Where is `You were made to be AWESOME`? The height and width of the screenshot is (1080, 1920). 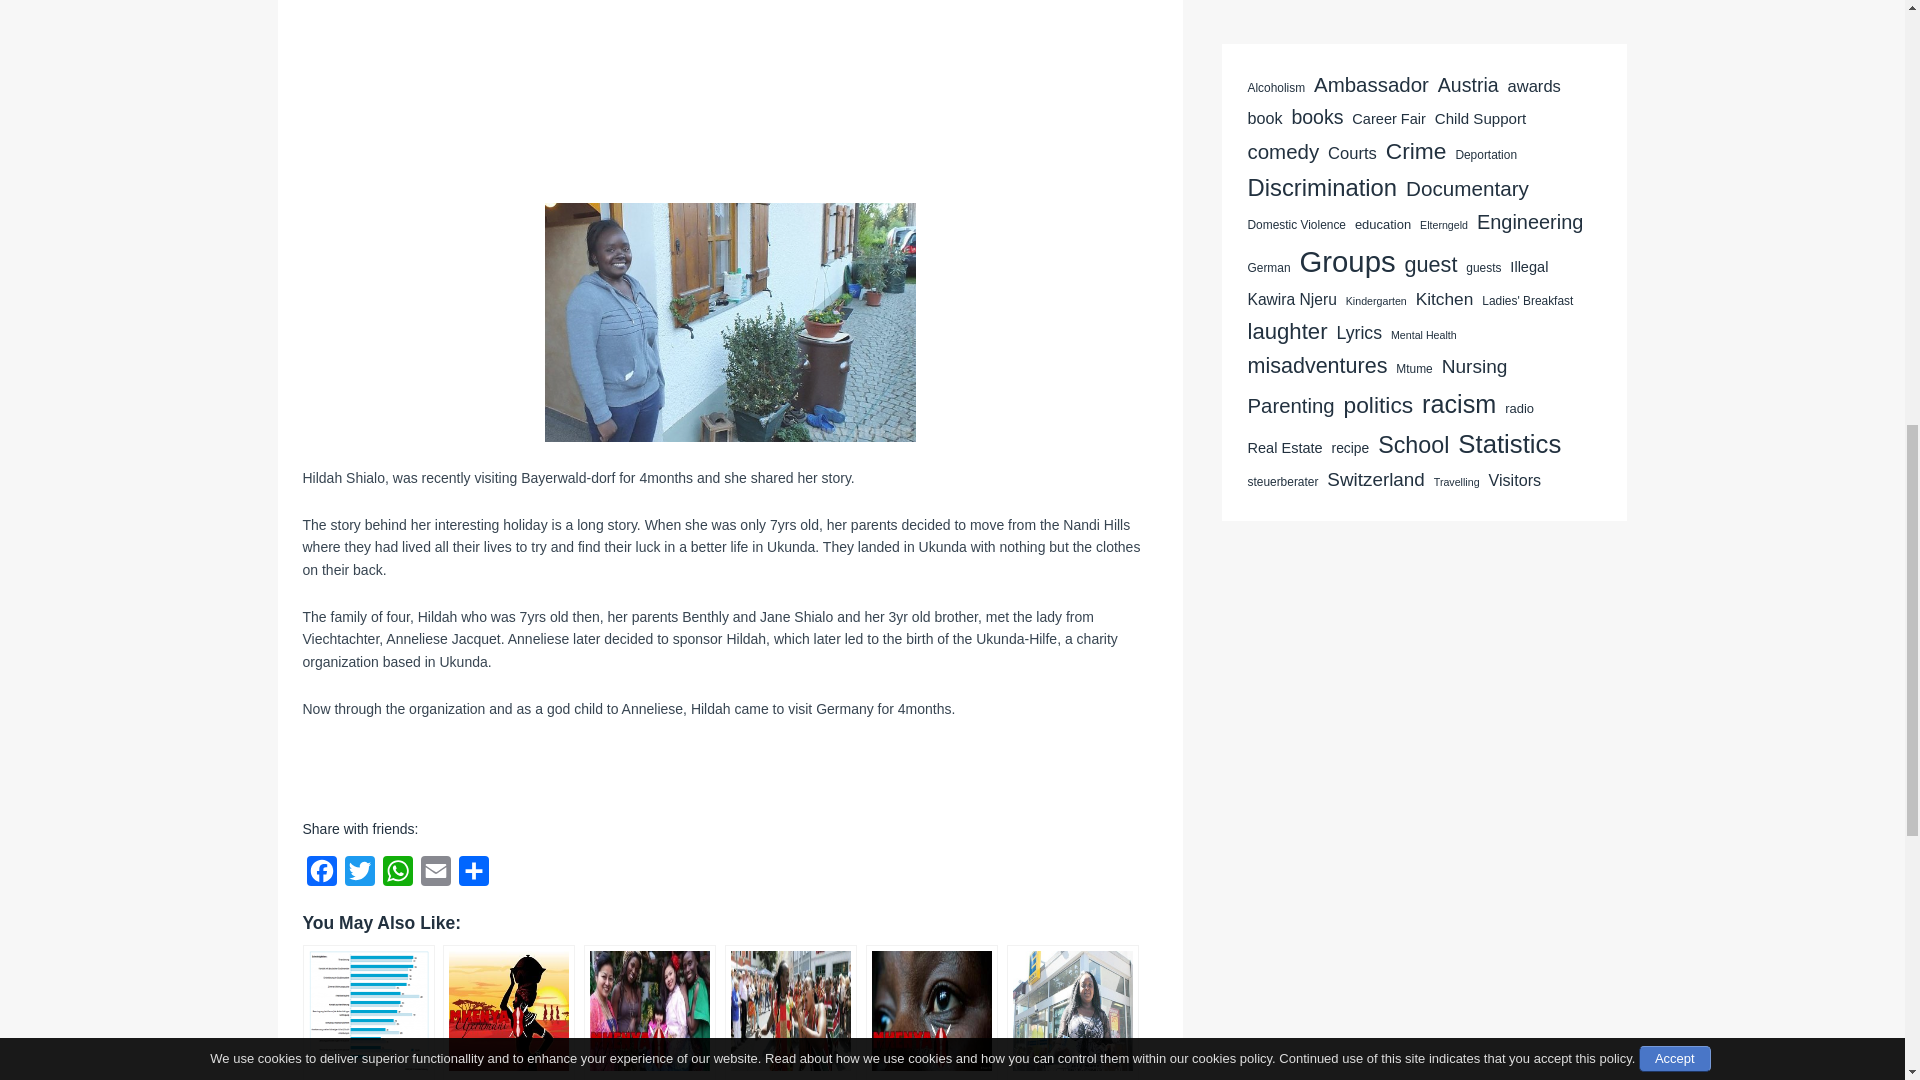
You were made to be AWESOME is located at coordinates (508, 1012).